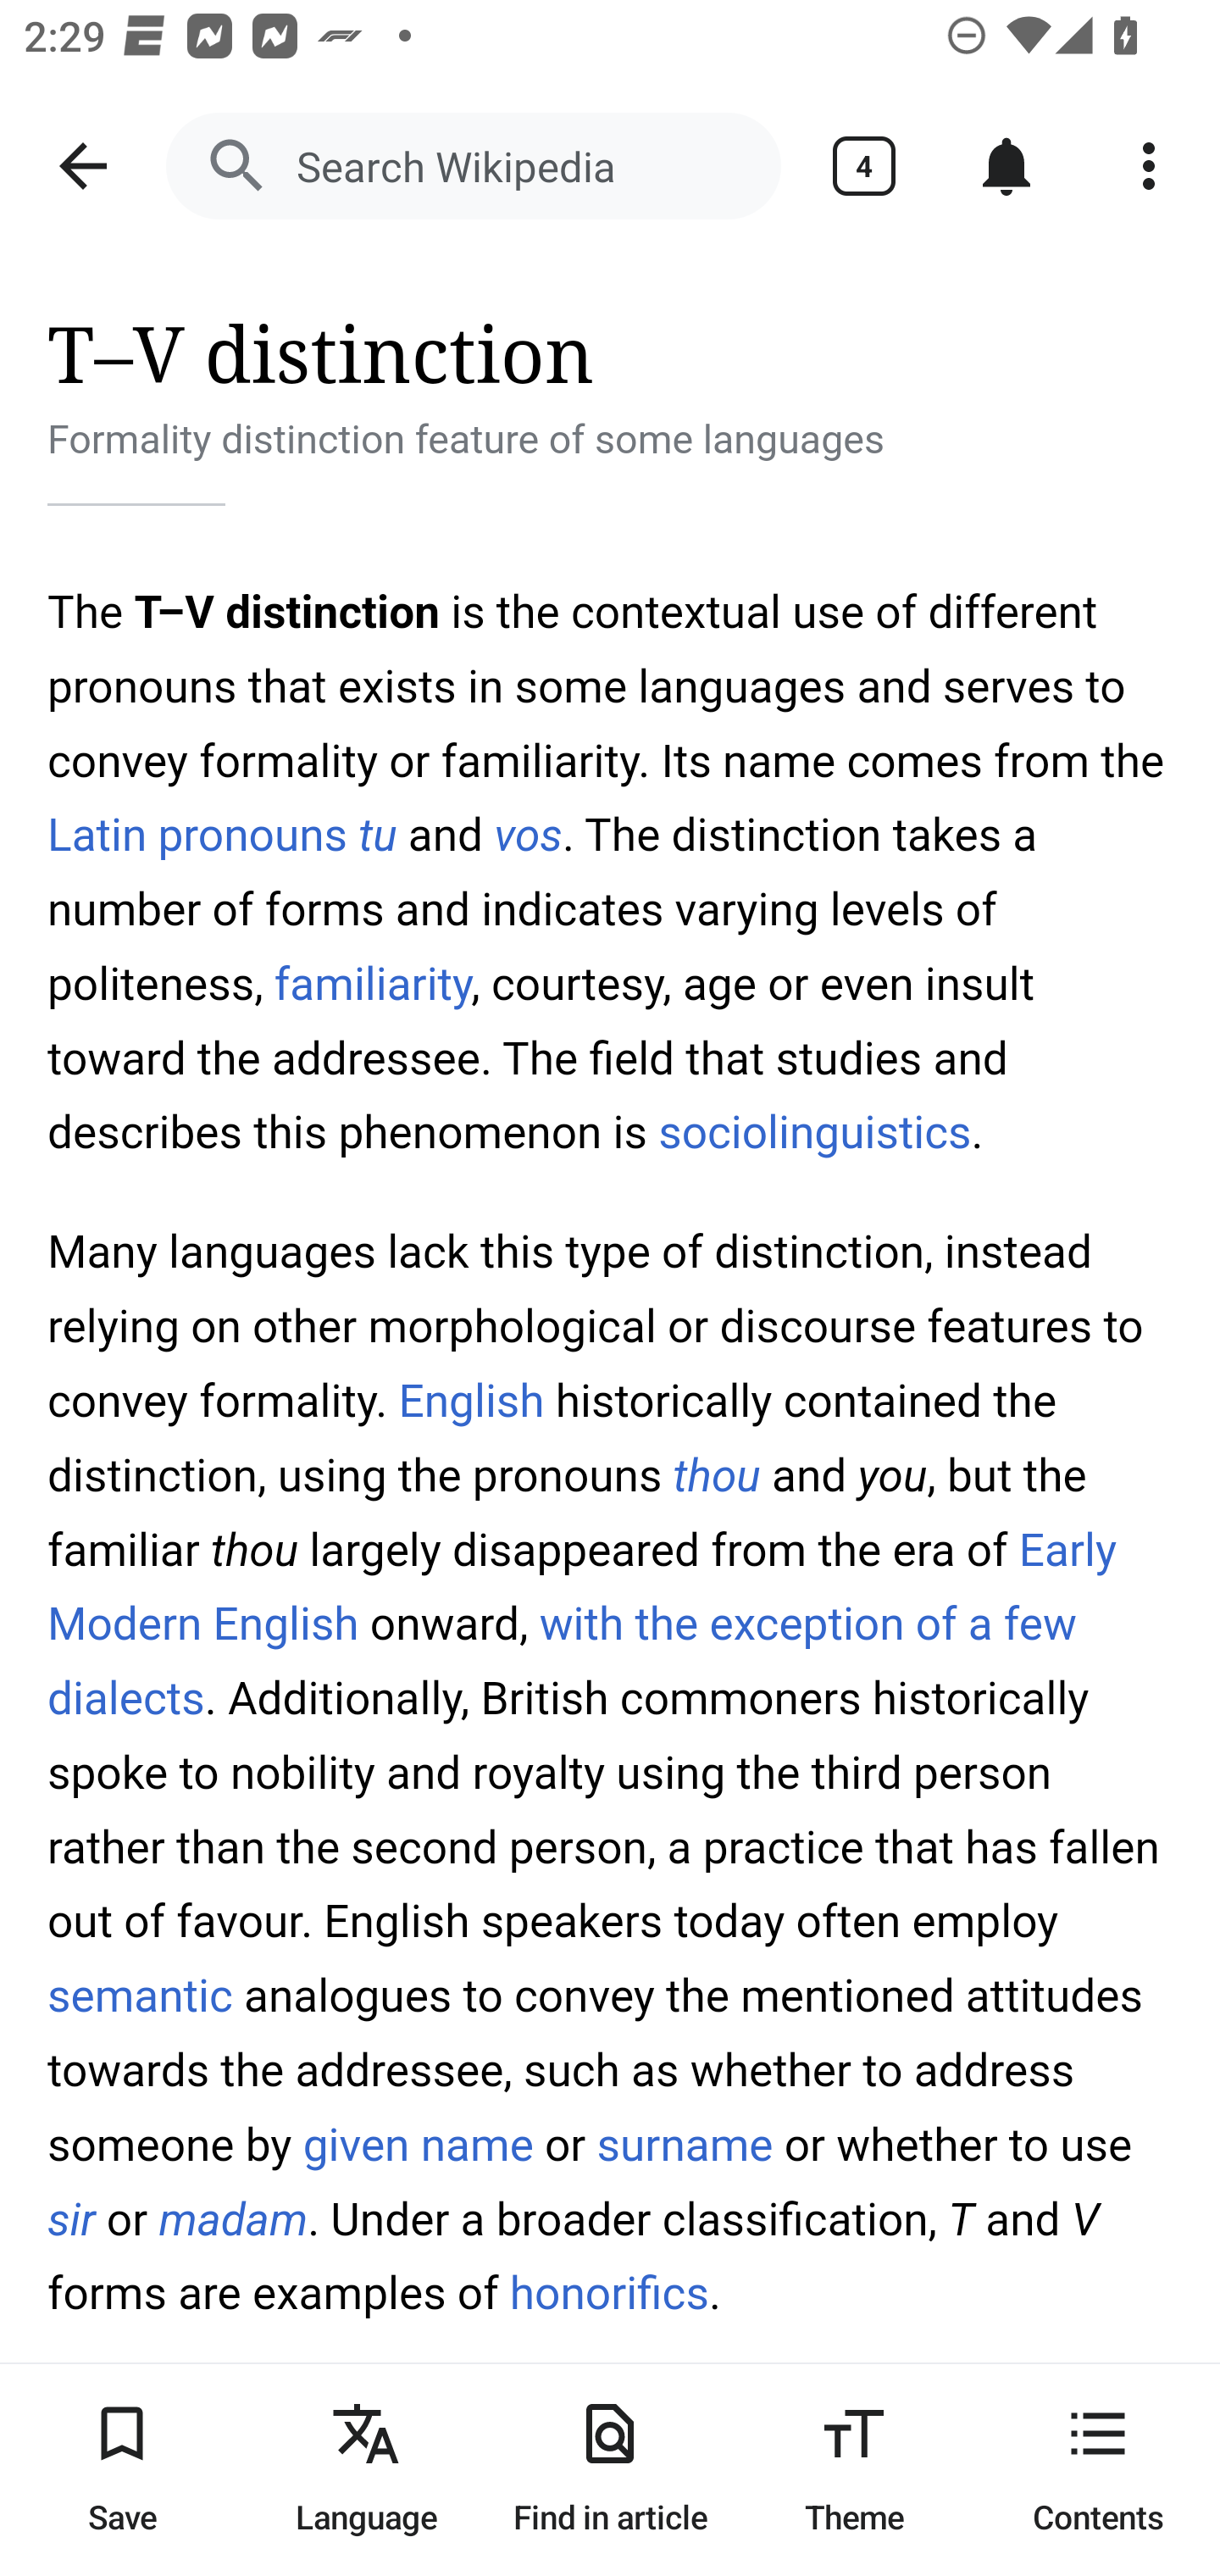 This screenshot has width=1220, height=2576. Describe the element at coordinates (374, 982) in the screenshot. I see `familiarity` at that location.